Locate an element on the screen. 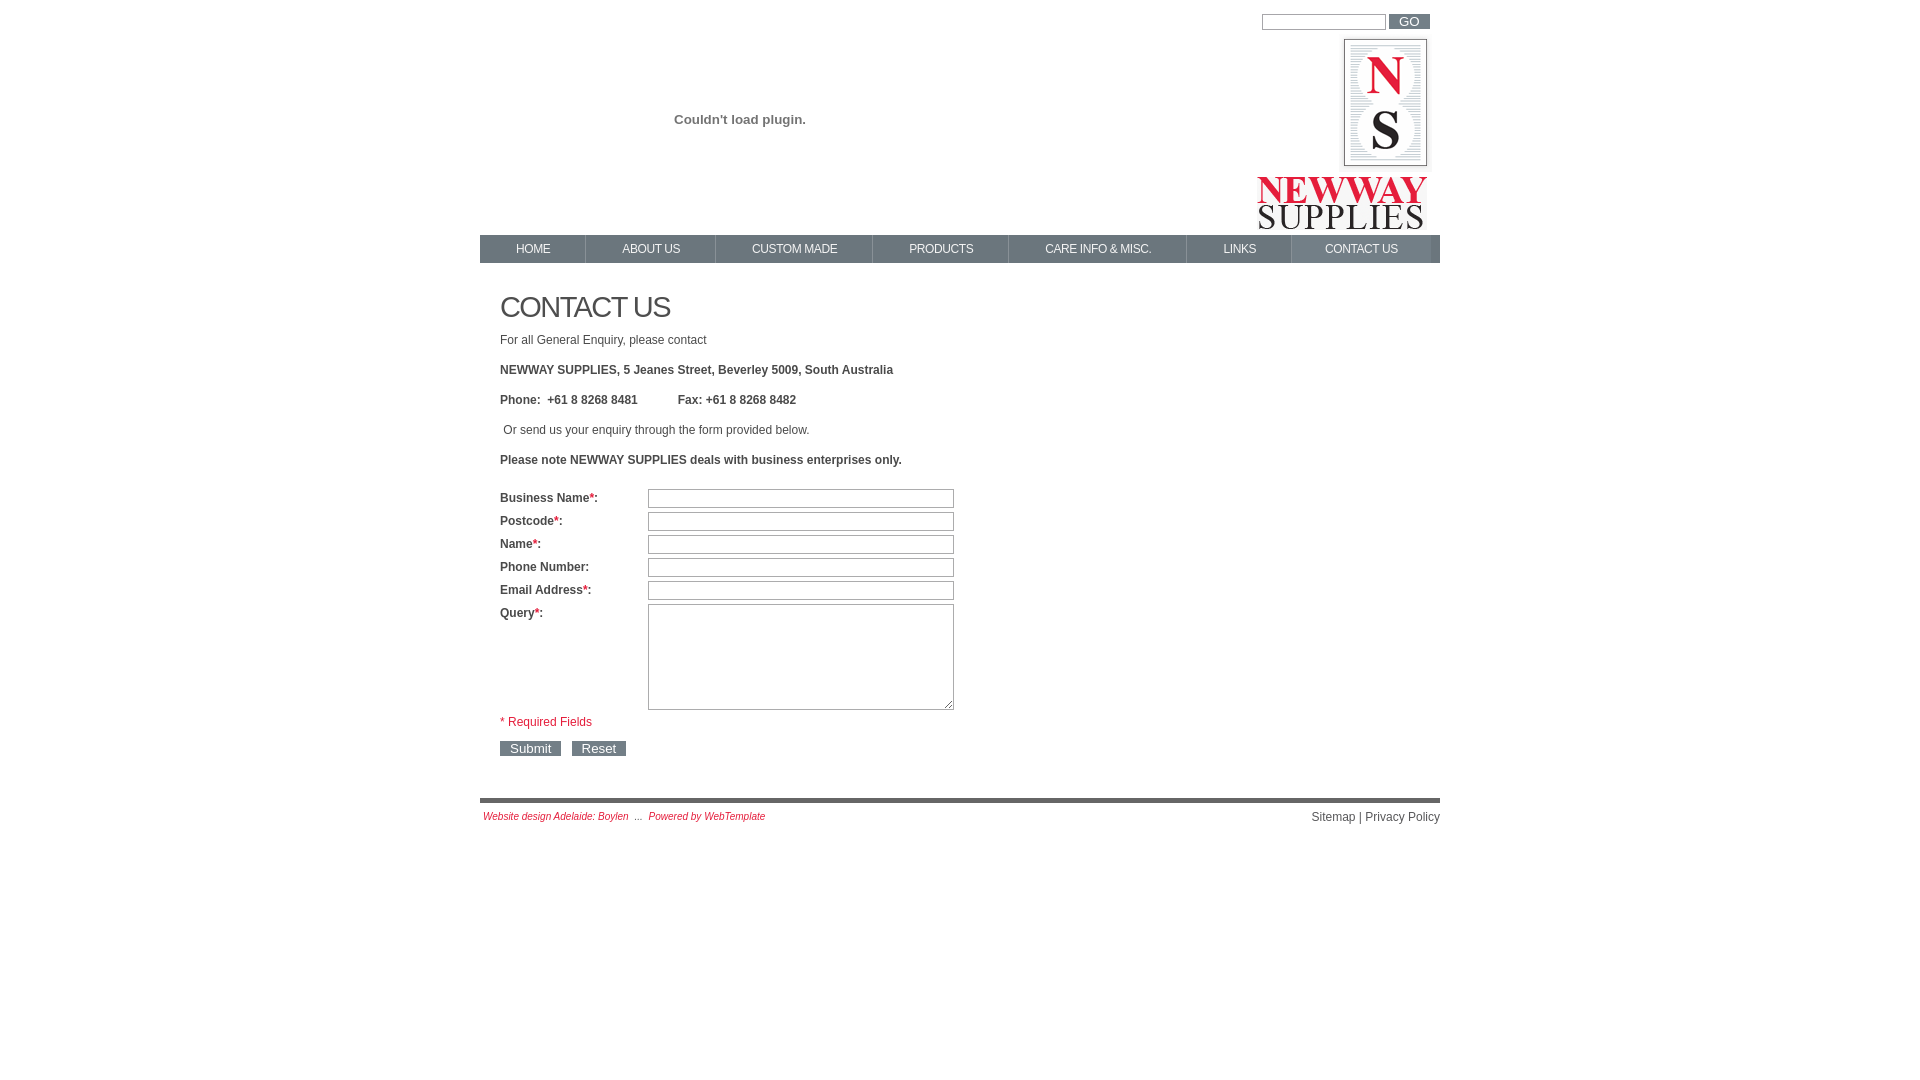 This screenshot has height=1080, width=1920. CUSTOM MADE is located at coordinates (794, 249).